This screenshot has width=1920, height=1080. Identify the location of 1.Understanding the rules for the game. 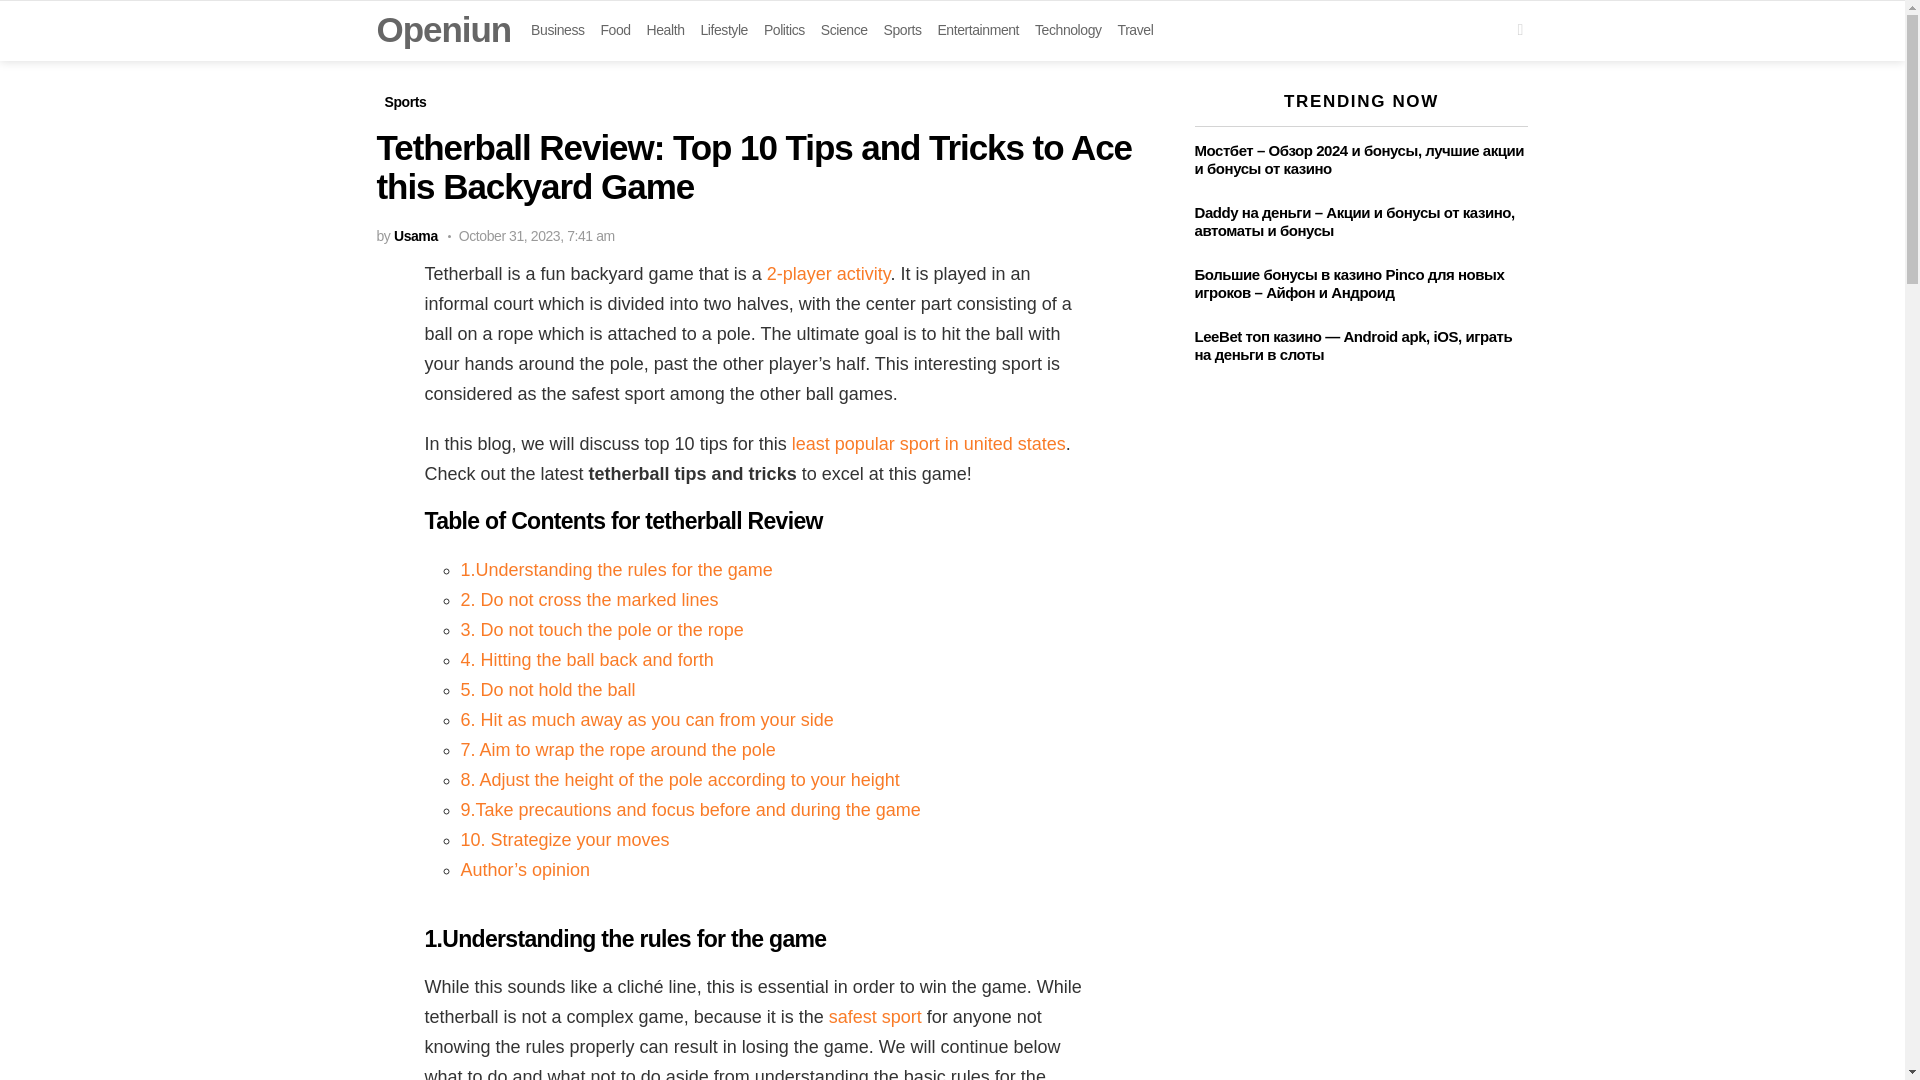
(616, 570).